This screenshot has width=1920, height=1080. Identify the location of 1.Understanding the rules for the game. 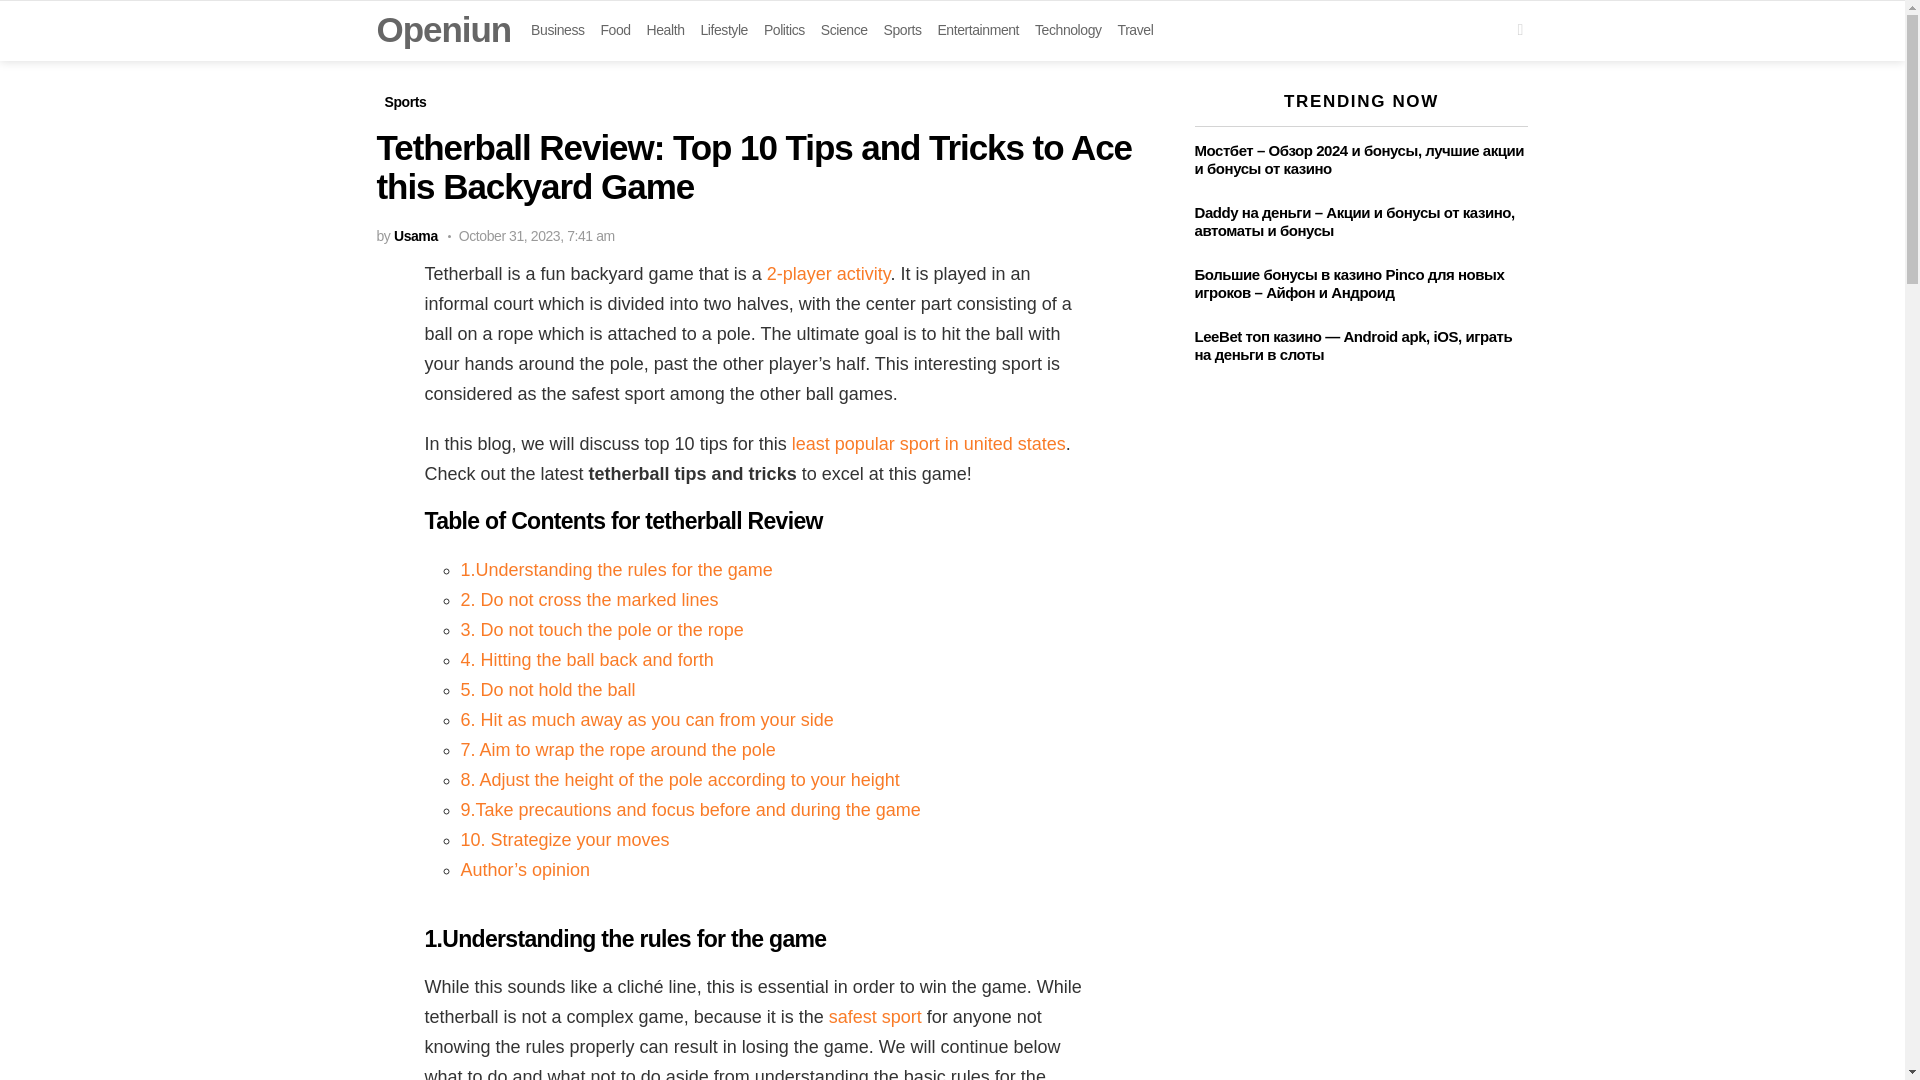
(616, 570).